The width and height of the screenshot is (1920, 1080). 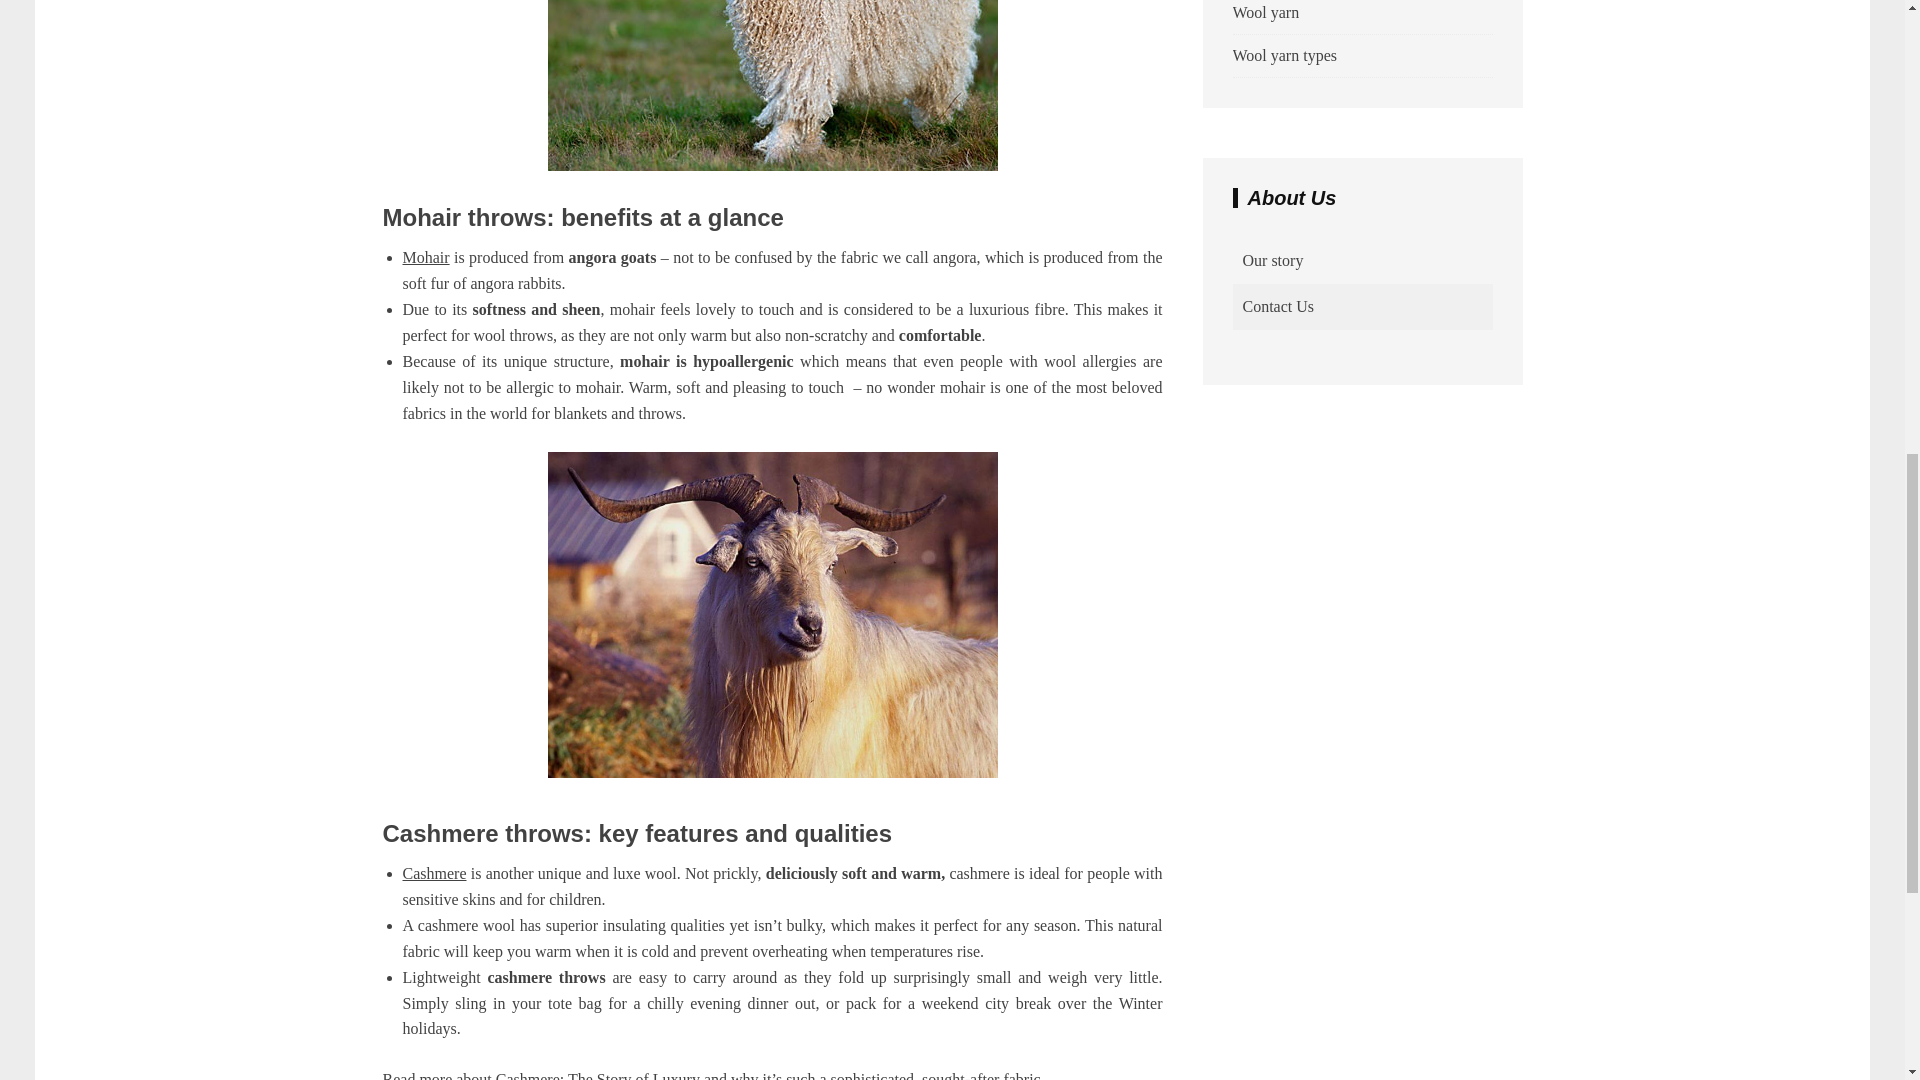 I want to click on Mohair, so click(x=425, y=257).